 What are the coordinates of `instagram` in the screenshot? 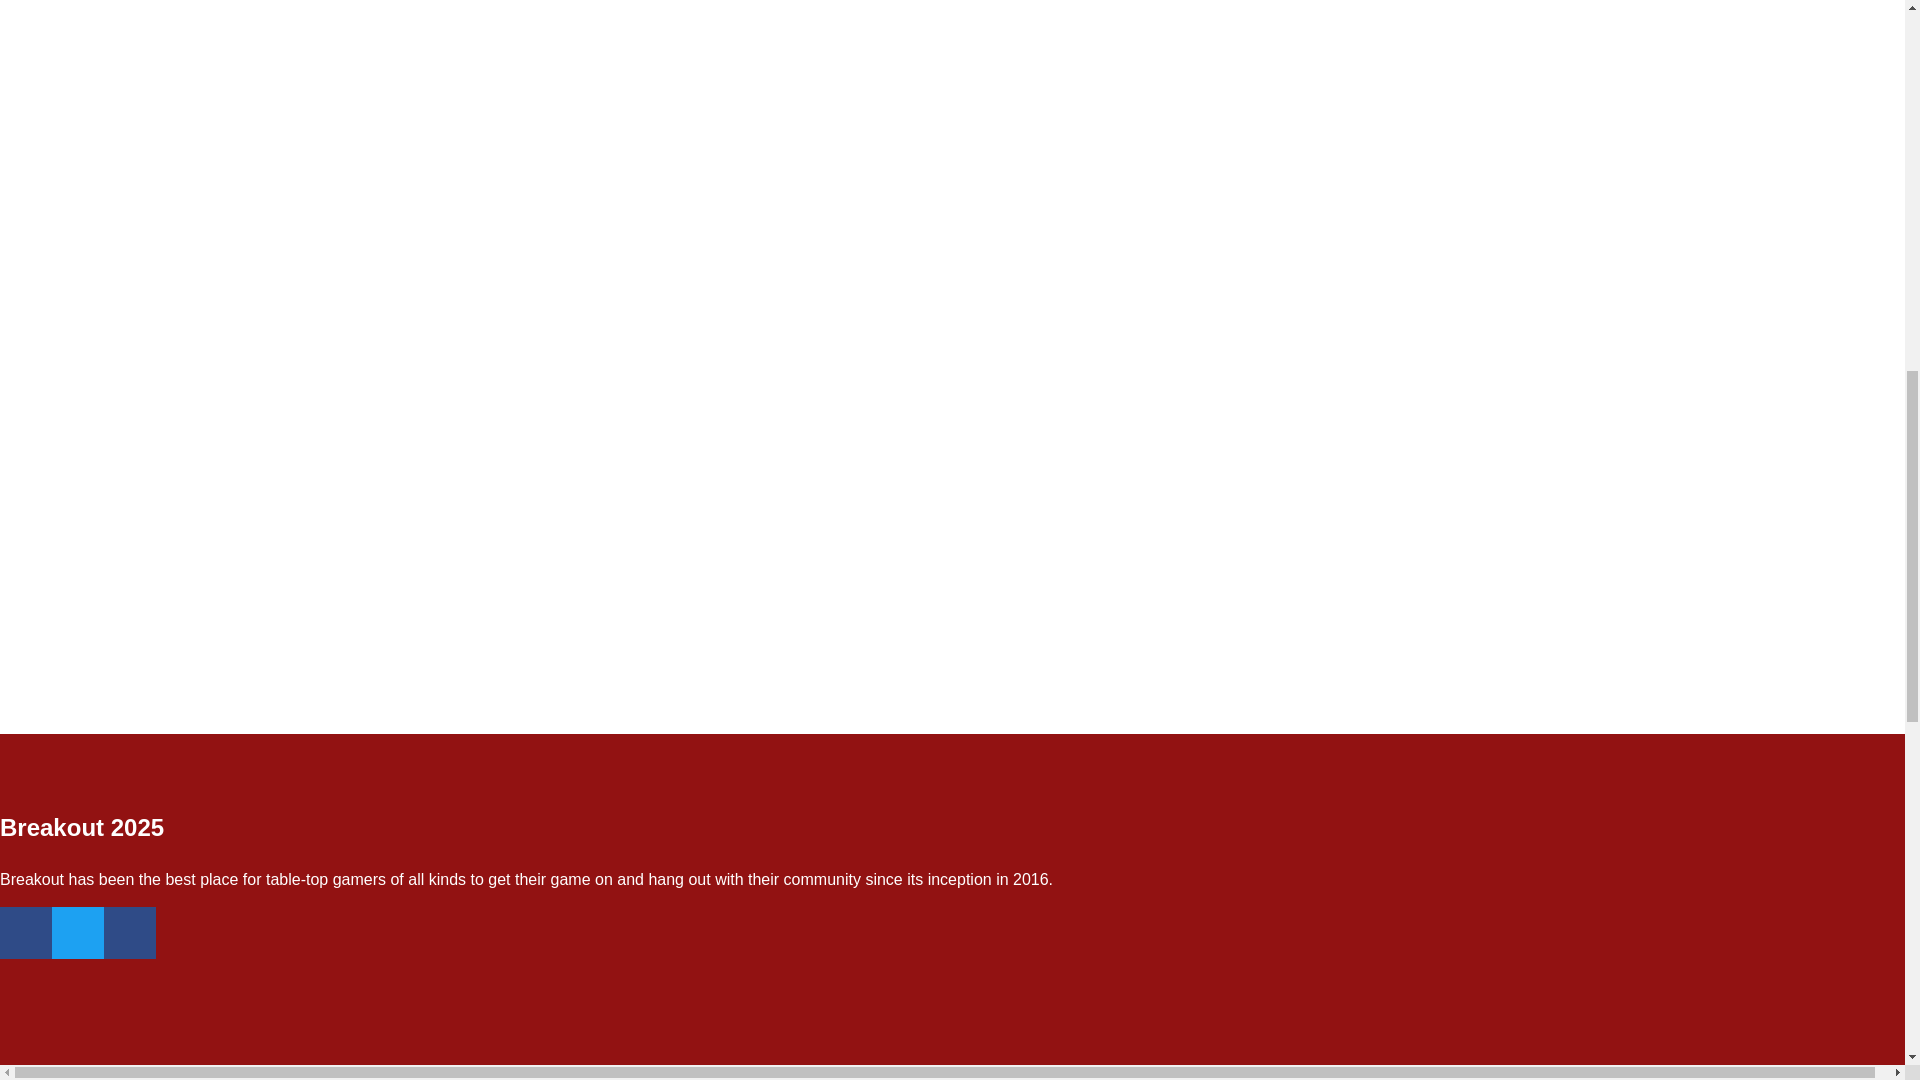 It's located at (129, 933).